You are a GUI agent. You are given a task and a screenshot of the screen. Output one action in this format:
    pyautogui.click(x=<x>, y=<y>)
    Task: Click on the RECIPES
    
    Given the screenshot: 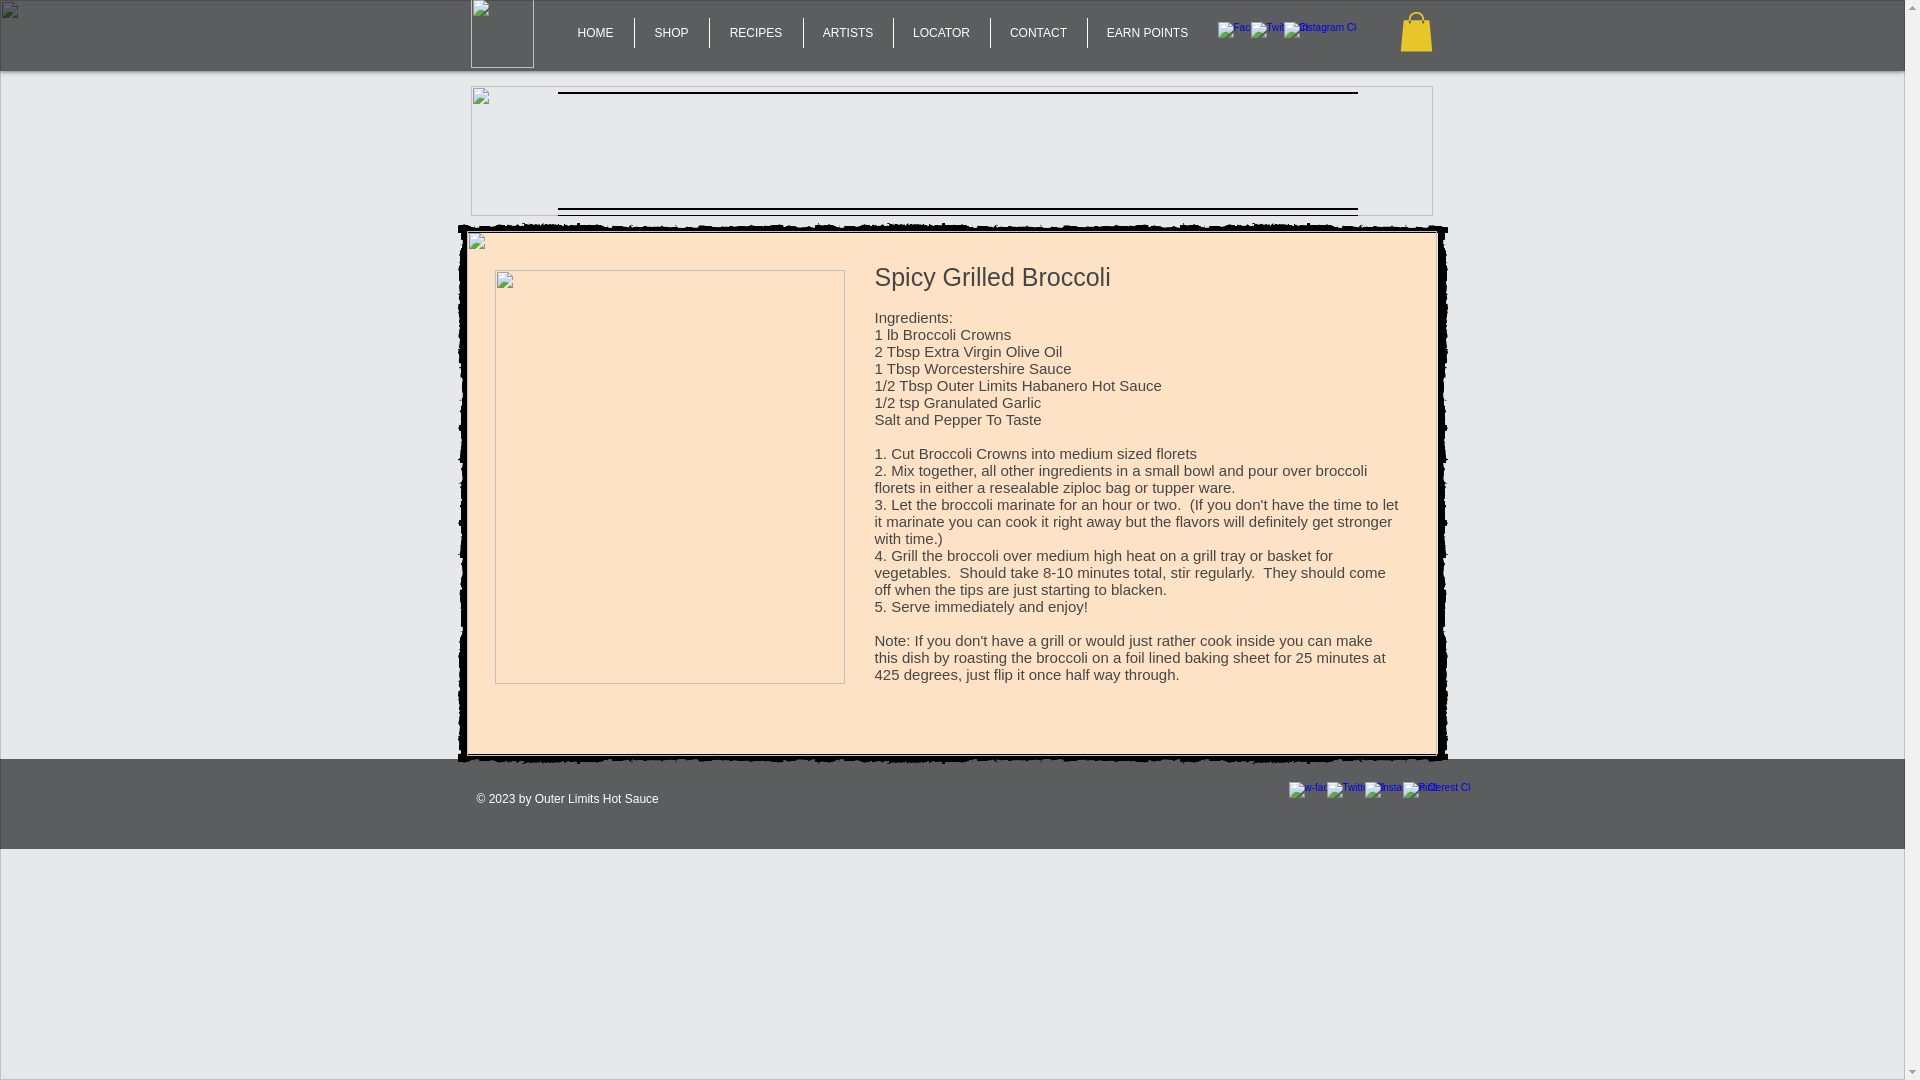 What is the action you would take?
    pyautogui.click(x=756, y=32)
    